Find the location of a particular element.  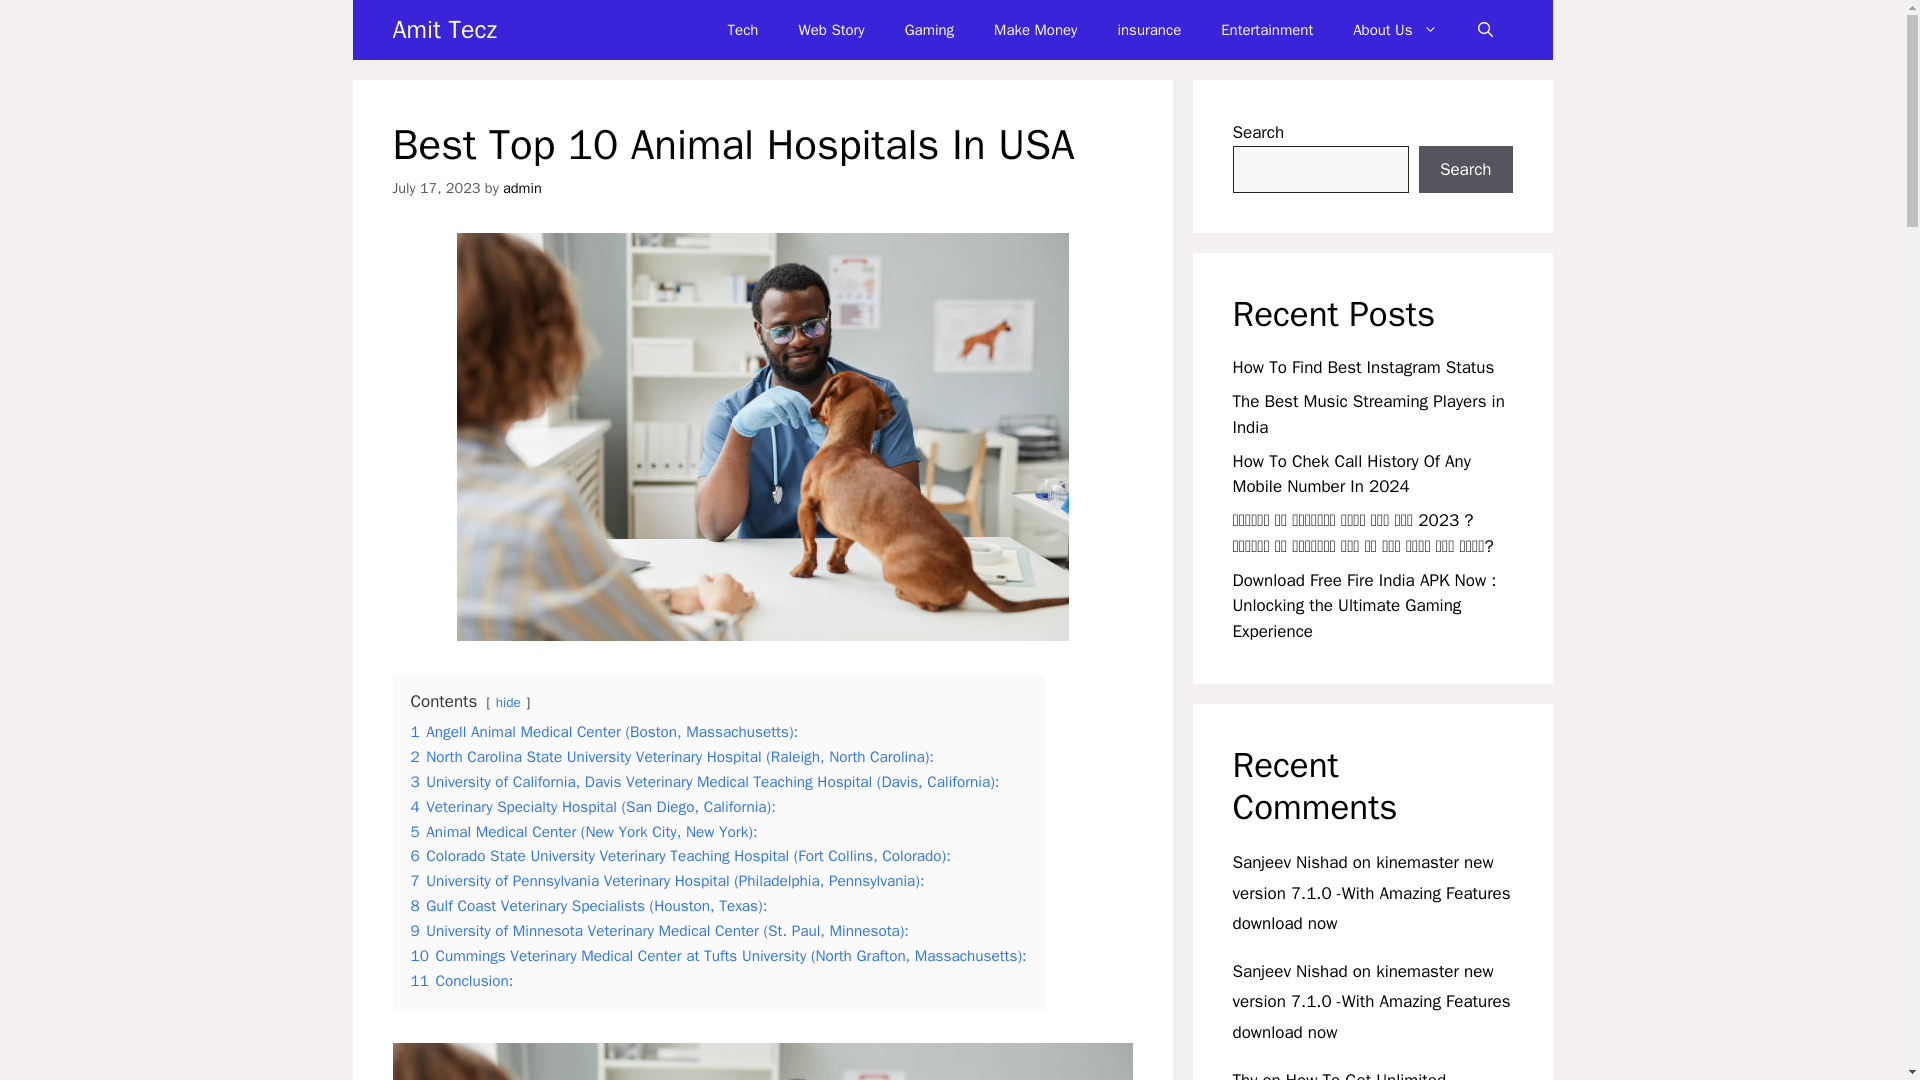

Search is located at coordinates (1465, 170).